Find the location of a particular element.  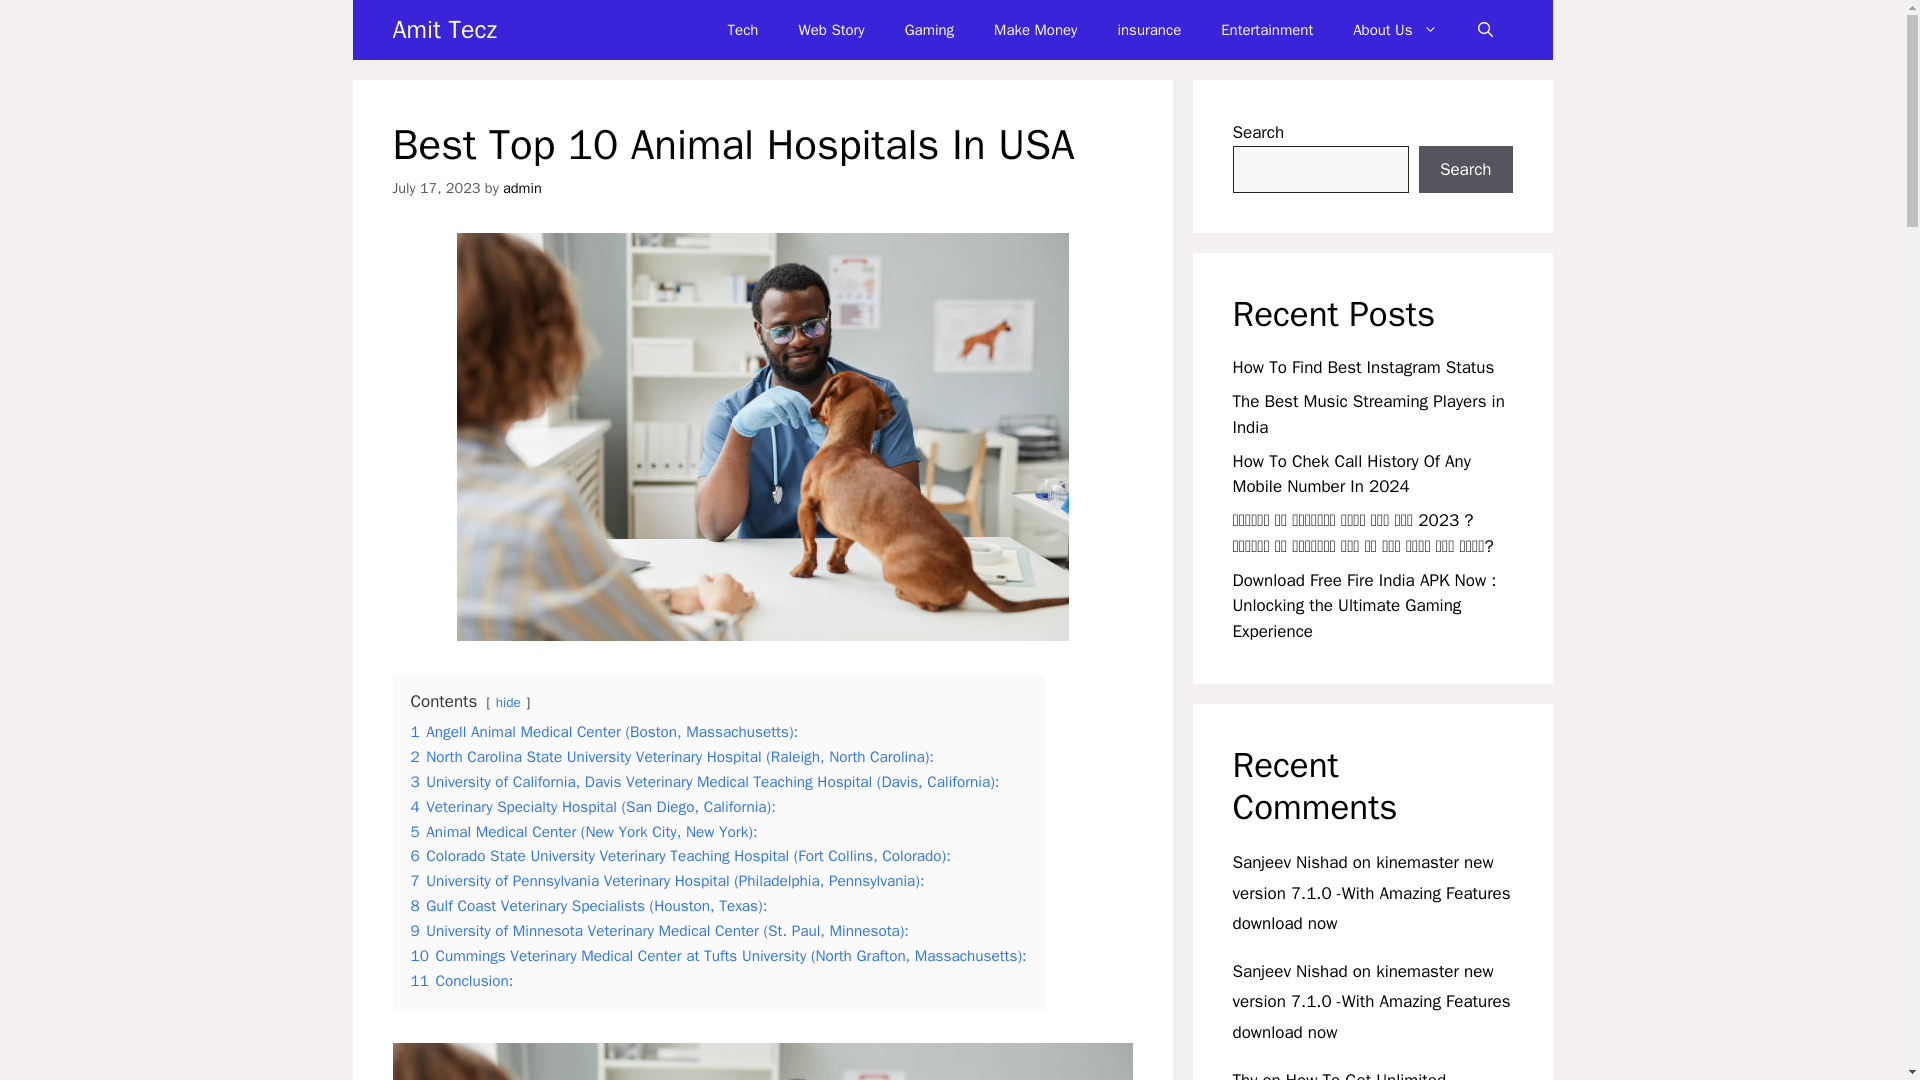

Search is located at coordinates (1465, 170).